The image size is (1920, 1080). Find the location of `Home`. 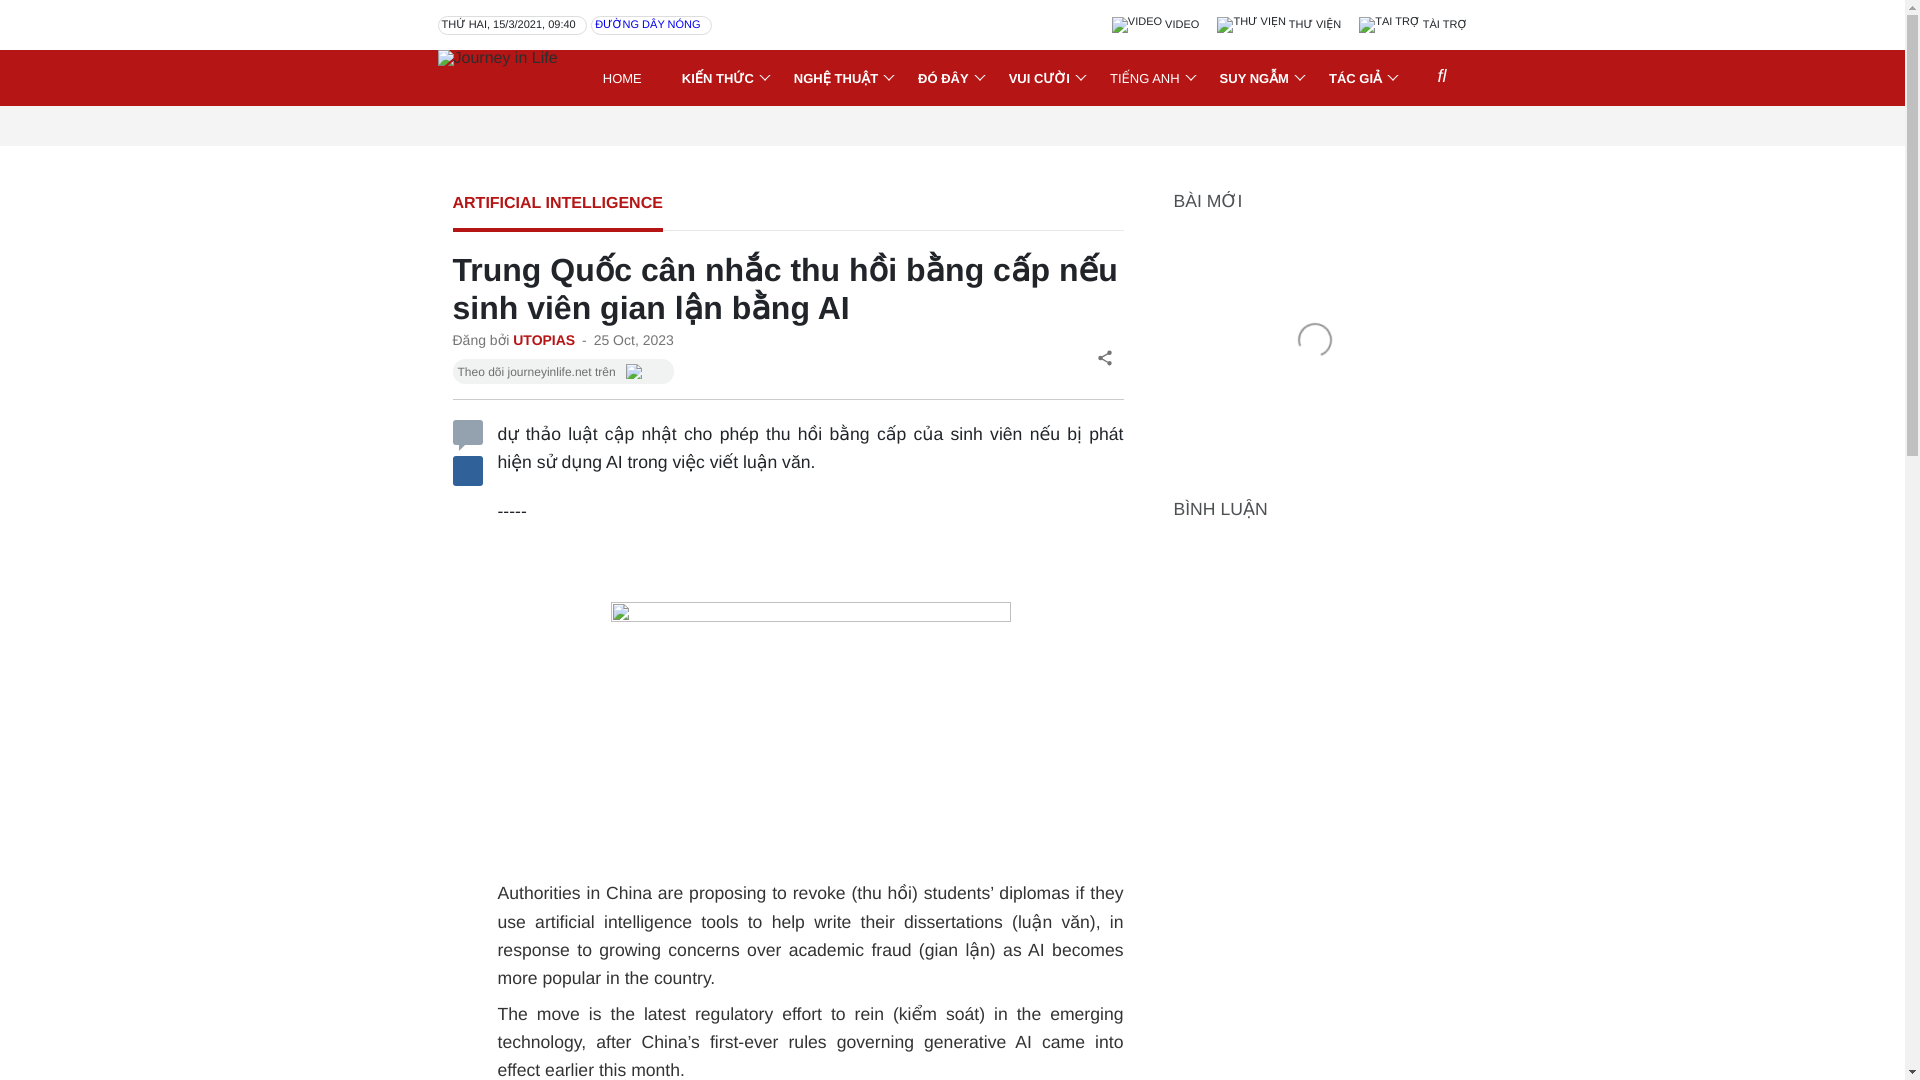

Home is located at coordinates (622, 78).